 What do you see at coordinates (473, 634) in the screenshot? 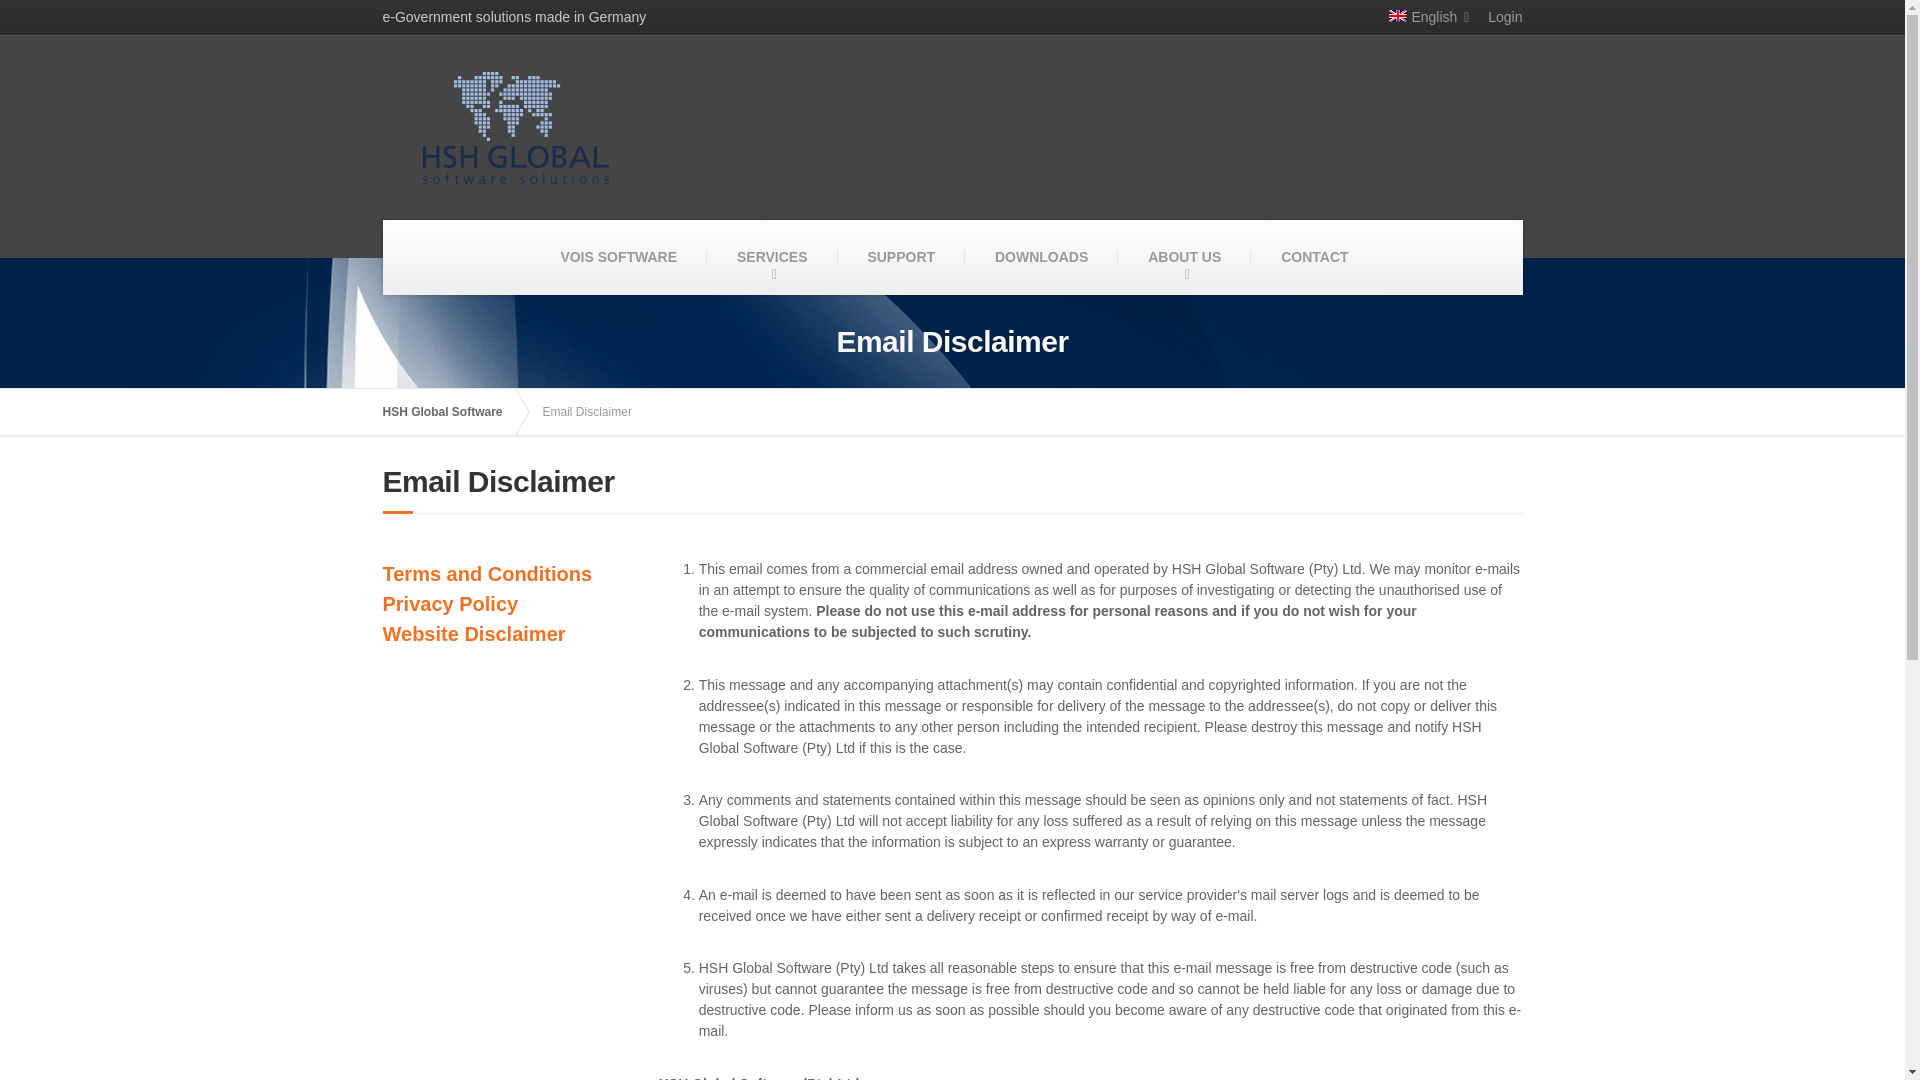
I see `Website Disclaimer` at bounding box center [473, 634].